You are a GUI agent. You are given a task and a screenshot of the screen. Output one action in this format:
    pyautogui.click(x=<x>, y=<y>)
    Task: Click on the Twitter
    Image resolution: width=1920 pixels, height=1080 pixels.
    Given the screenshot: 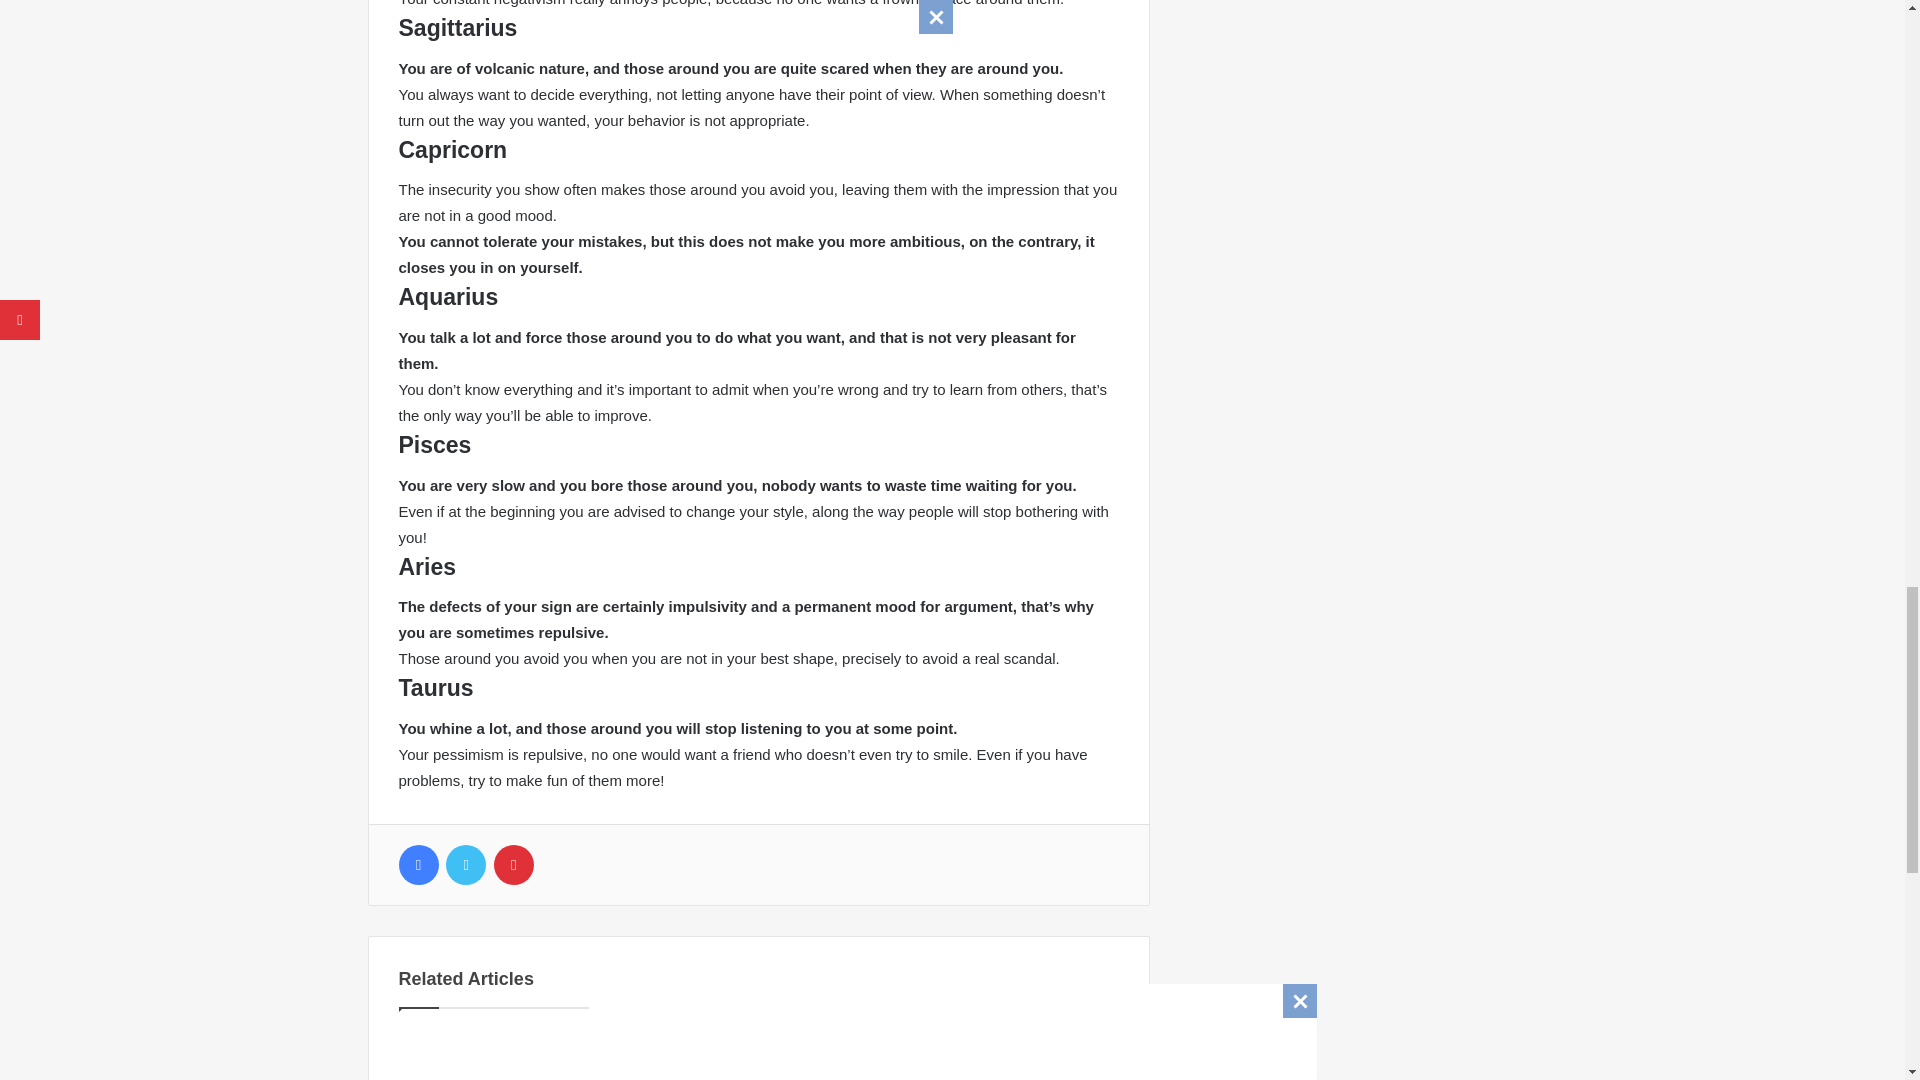 What is the action you would take?
    pyautogui.click(x=465, y=864)
    